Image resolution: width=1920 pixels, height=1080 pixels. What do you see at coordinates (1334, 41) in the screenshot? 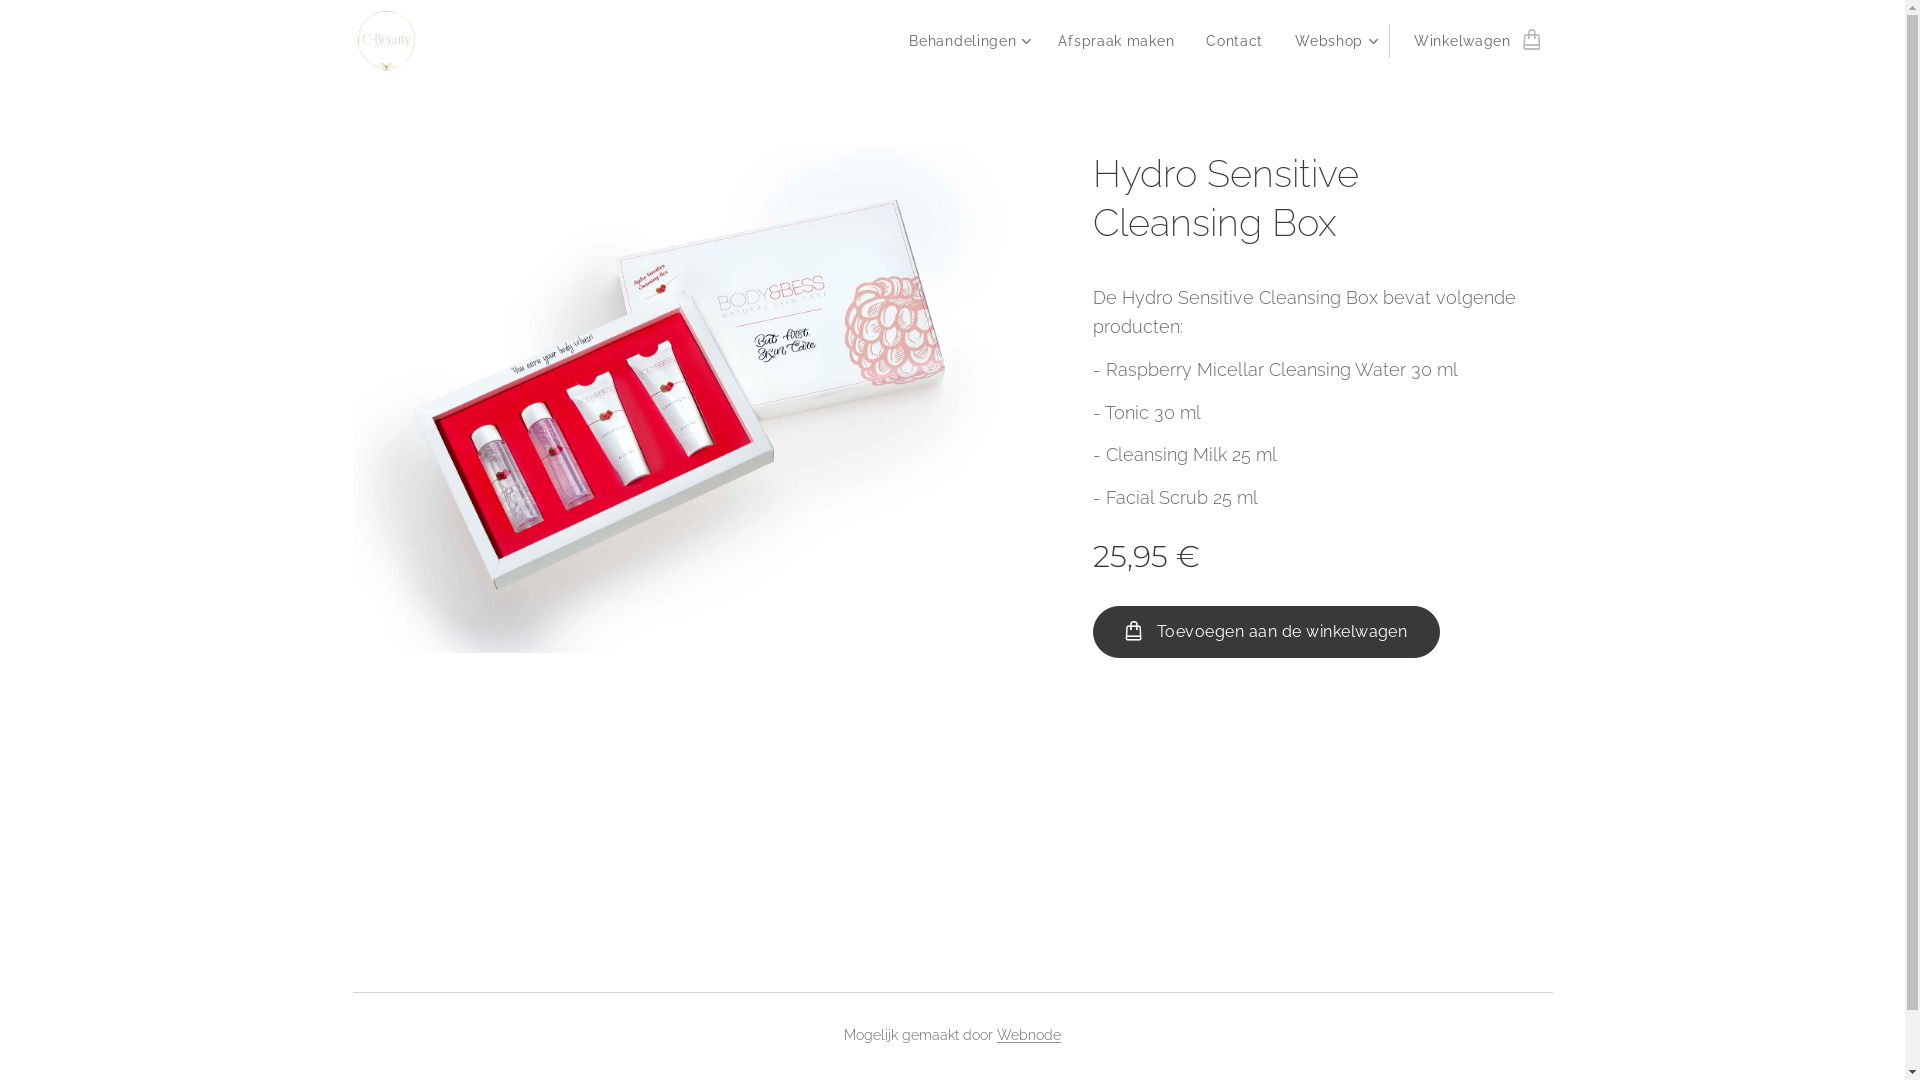
I see `Webshop` at bounding box center [1334, 41].